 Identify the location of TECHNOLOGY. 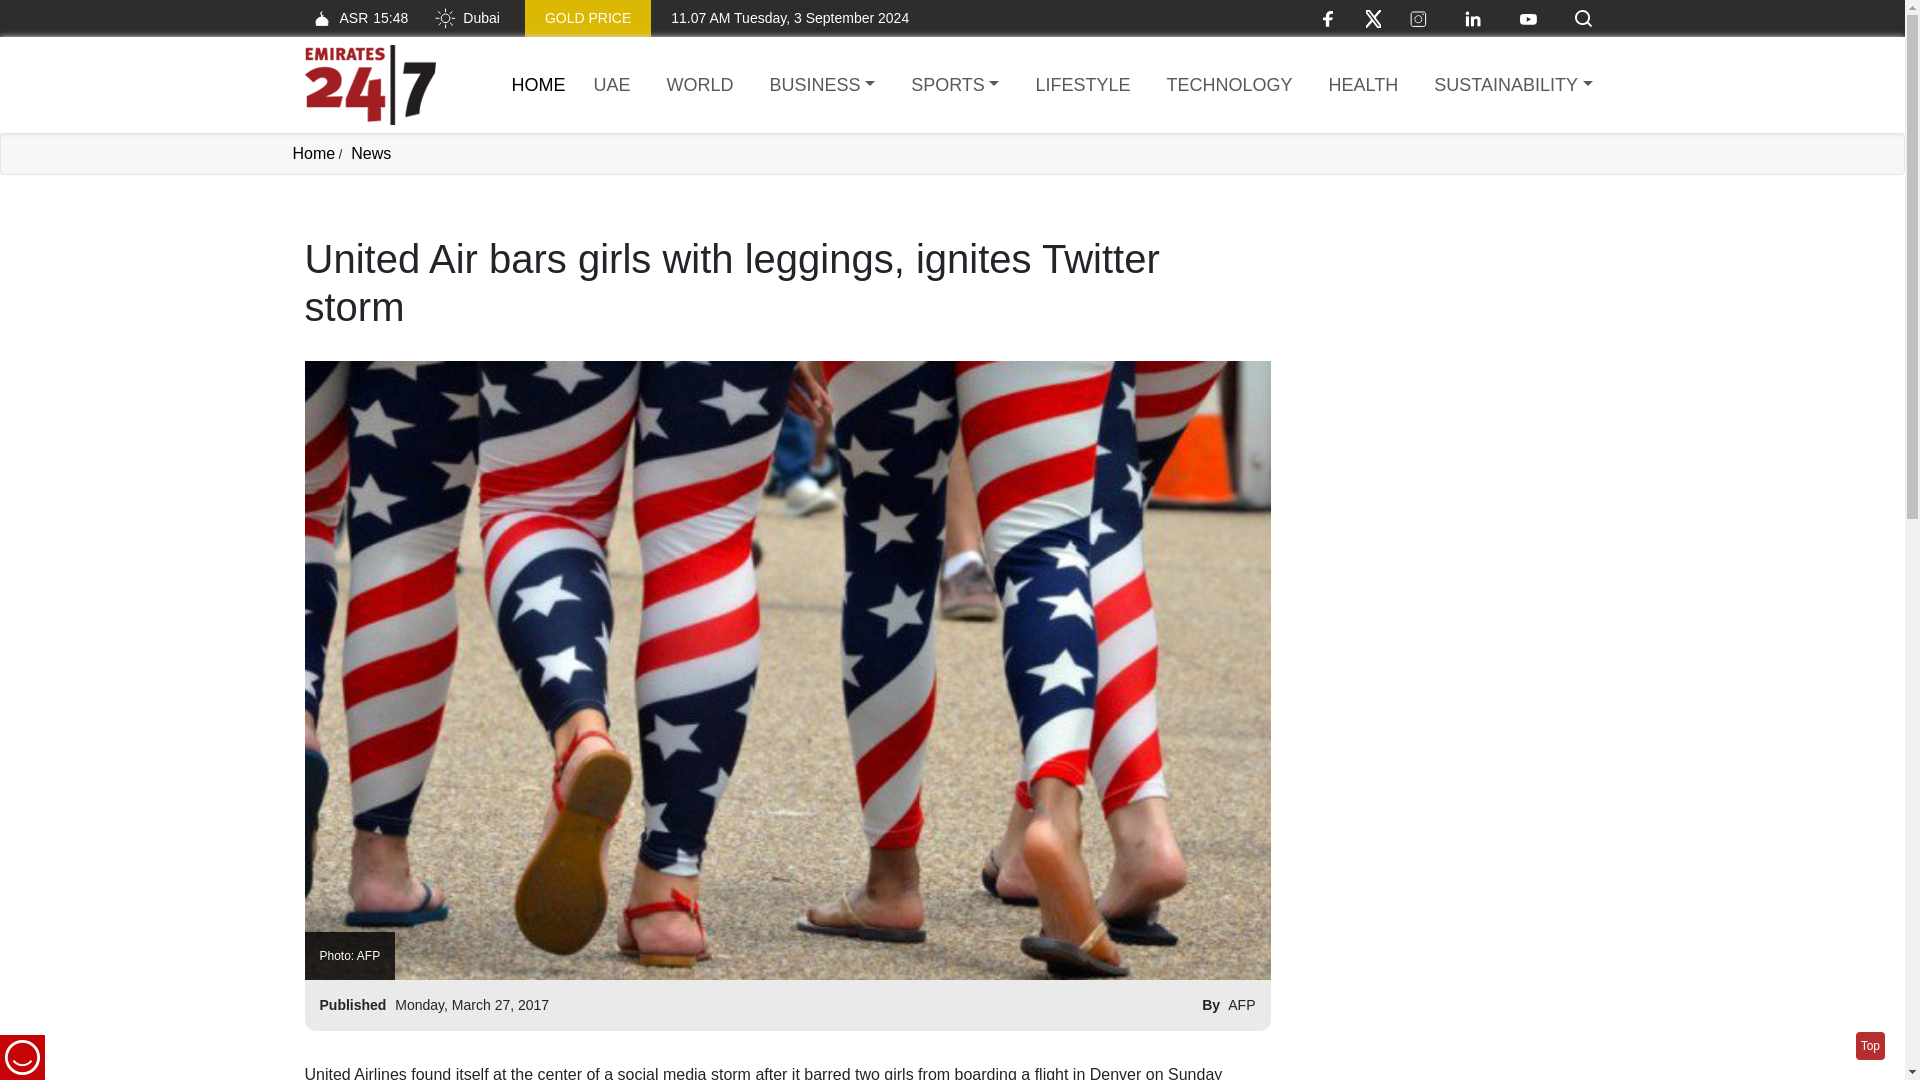
(700, 86).